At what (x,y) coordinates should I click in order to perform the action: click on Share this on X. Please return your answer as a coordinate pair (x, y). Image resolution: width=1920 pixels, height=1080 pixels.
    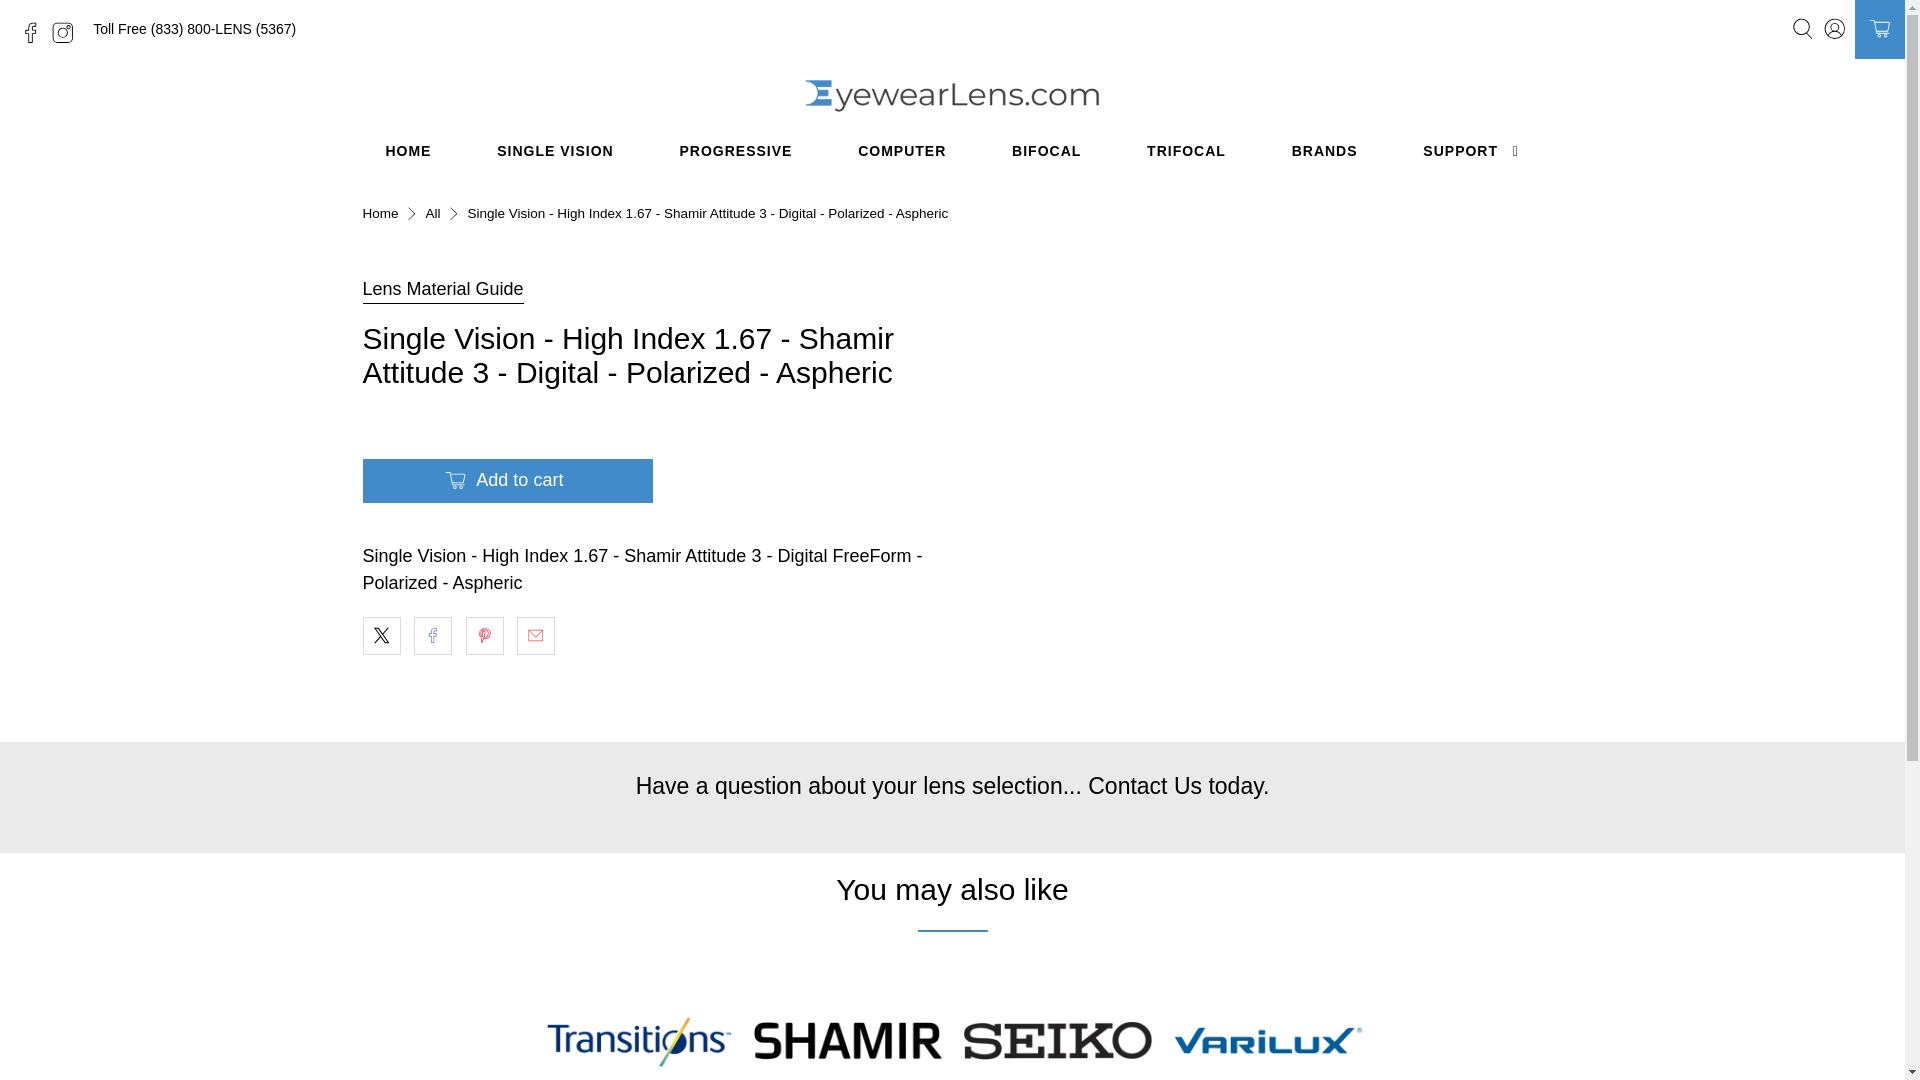
    Looking at the image, I should click on (380, 635).